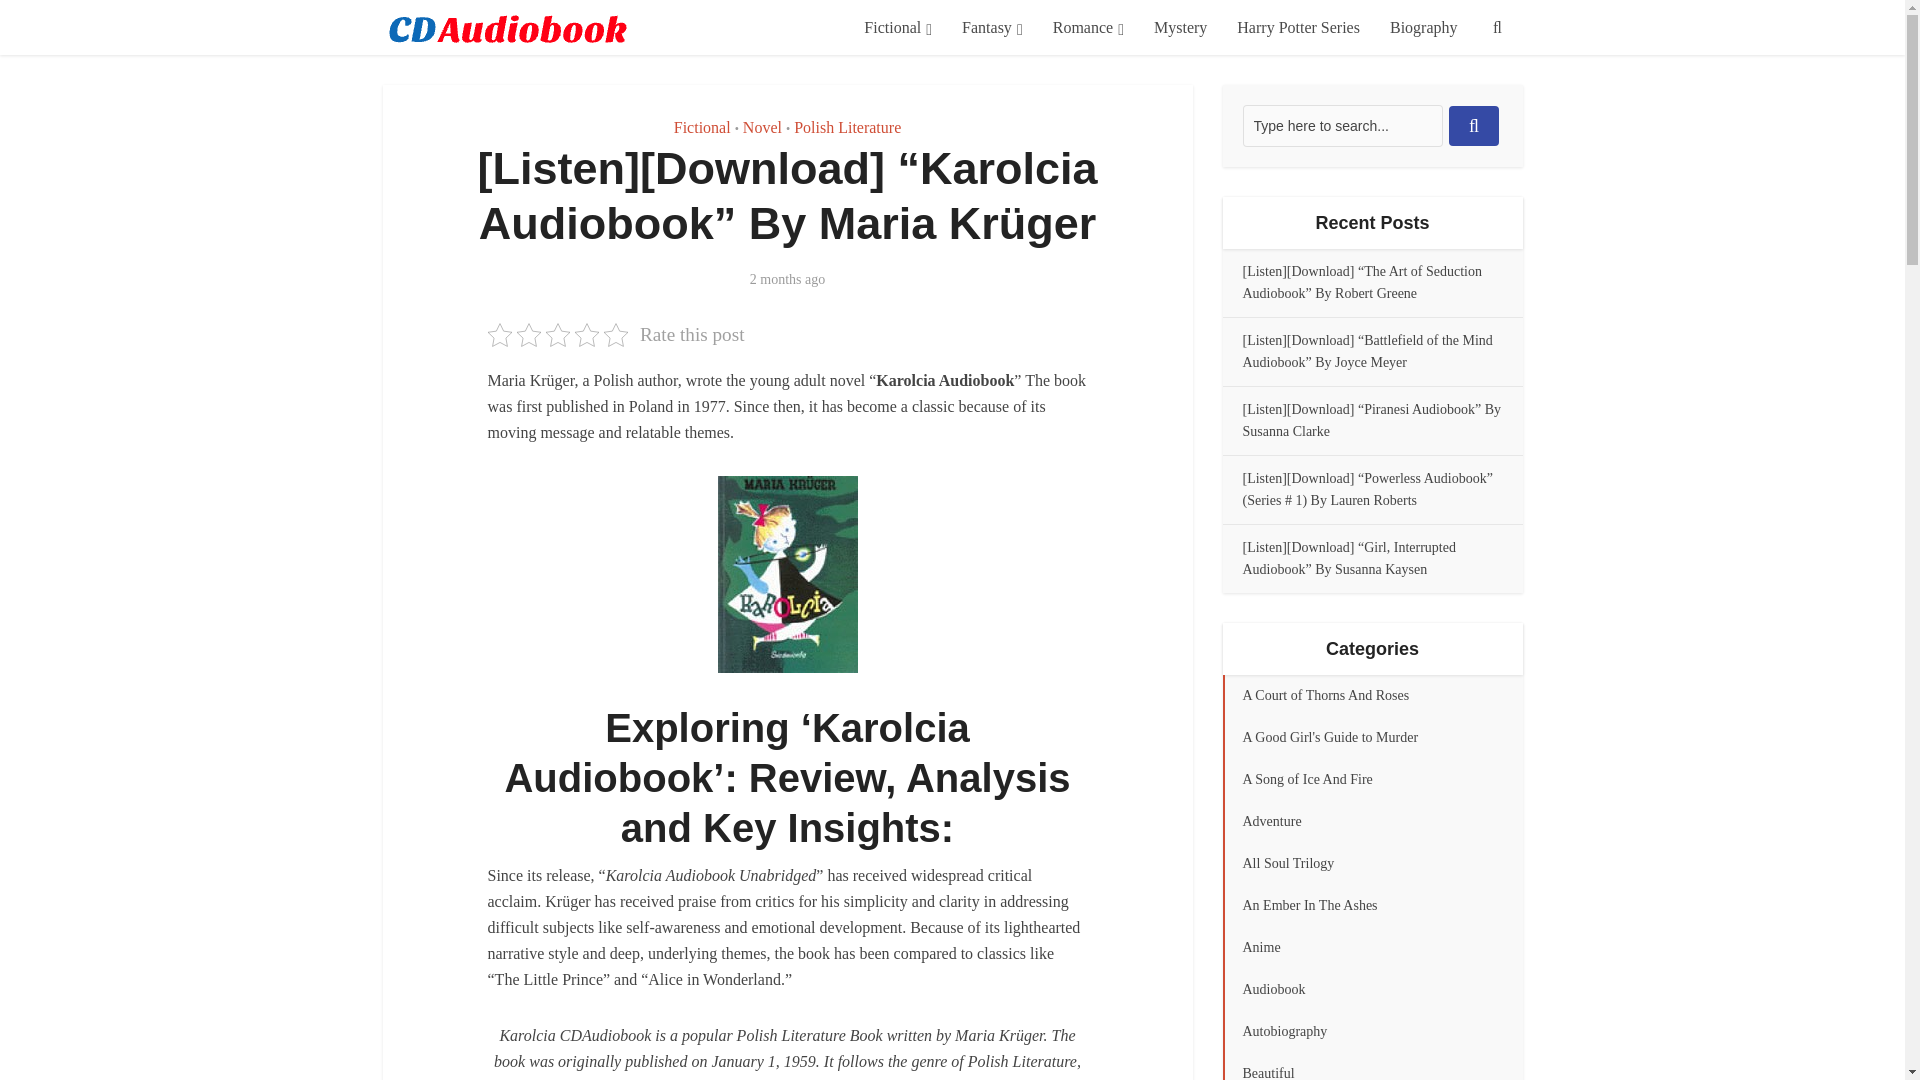 The image size is (1920, 1080). I want to click on Type here to search..., so click(1342, 125).